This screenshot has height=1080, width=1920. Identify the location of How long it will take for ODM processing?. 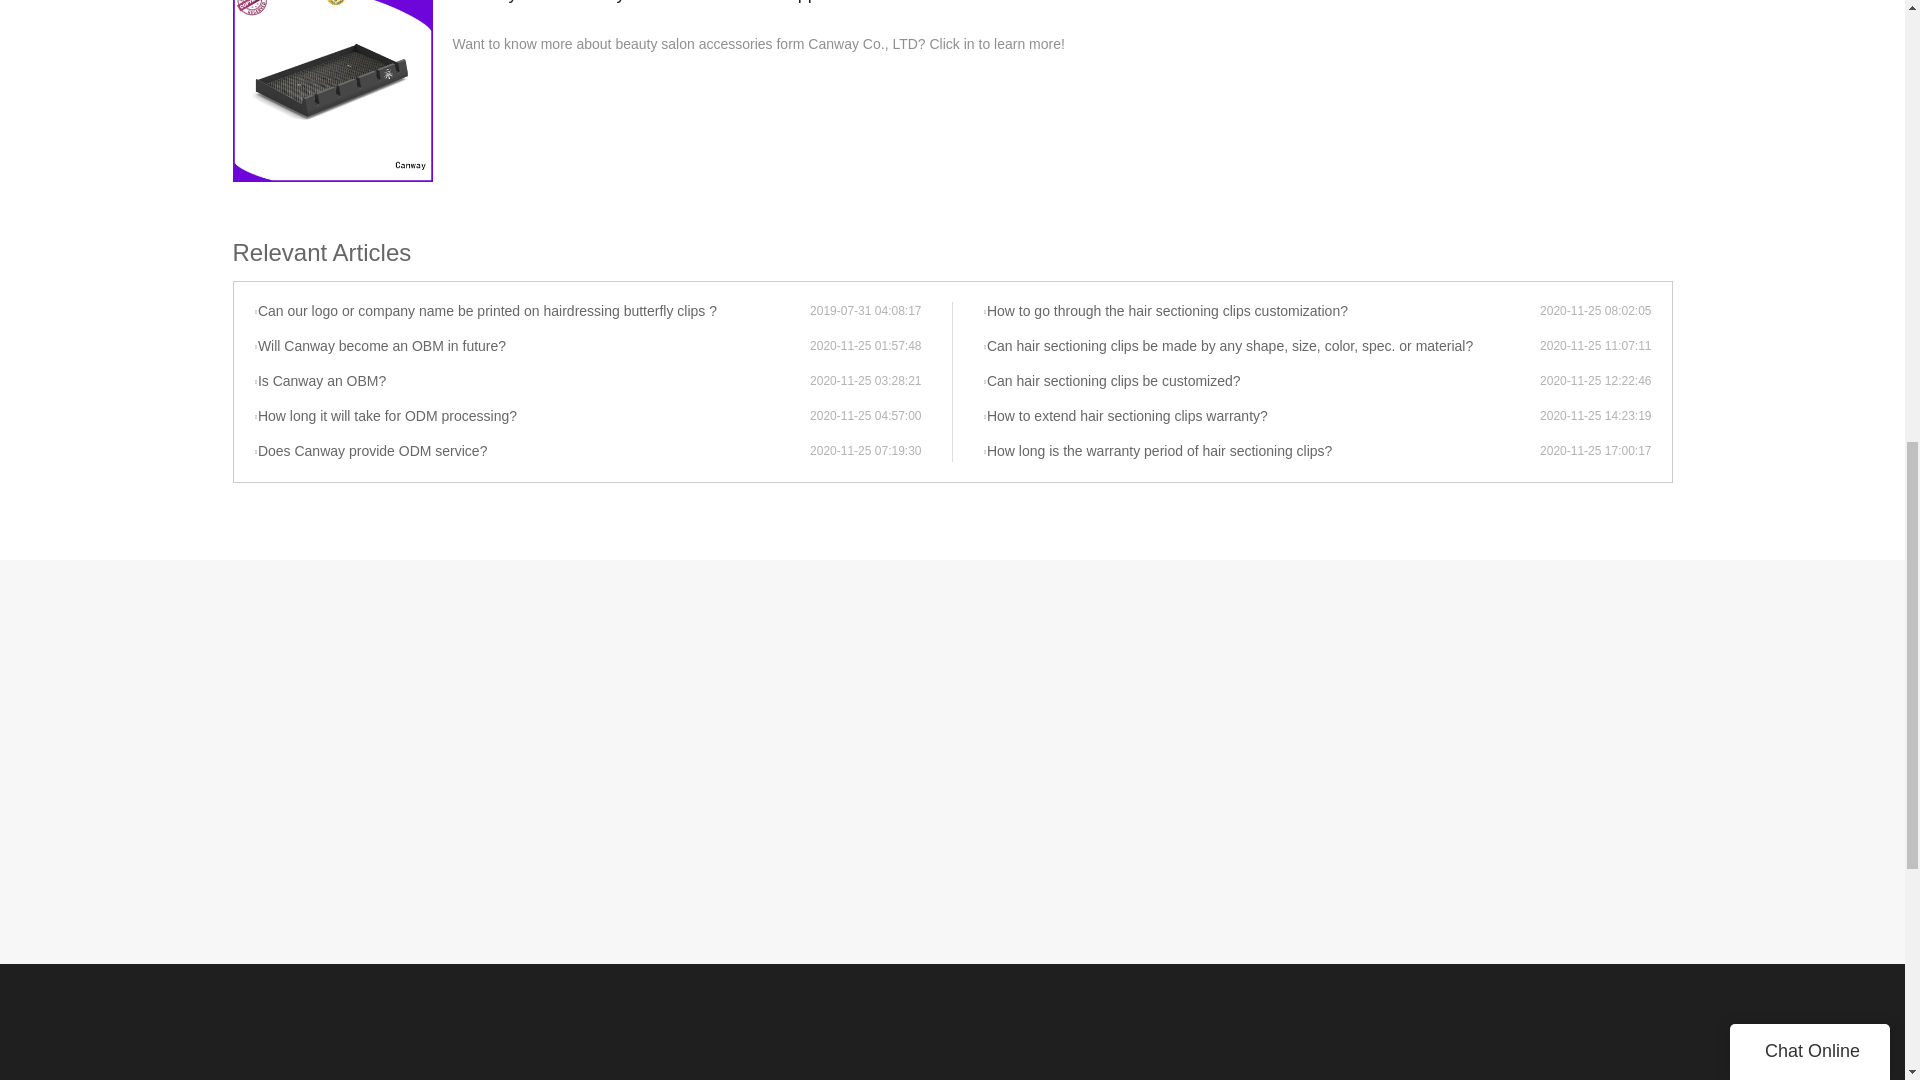
(532, 416).